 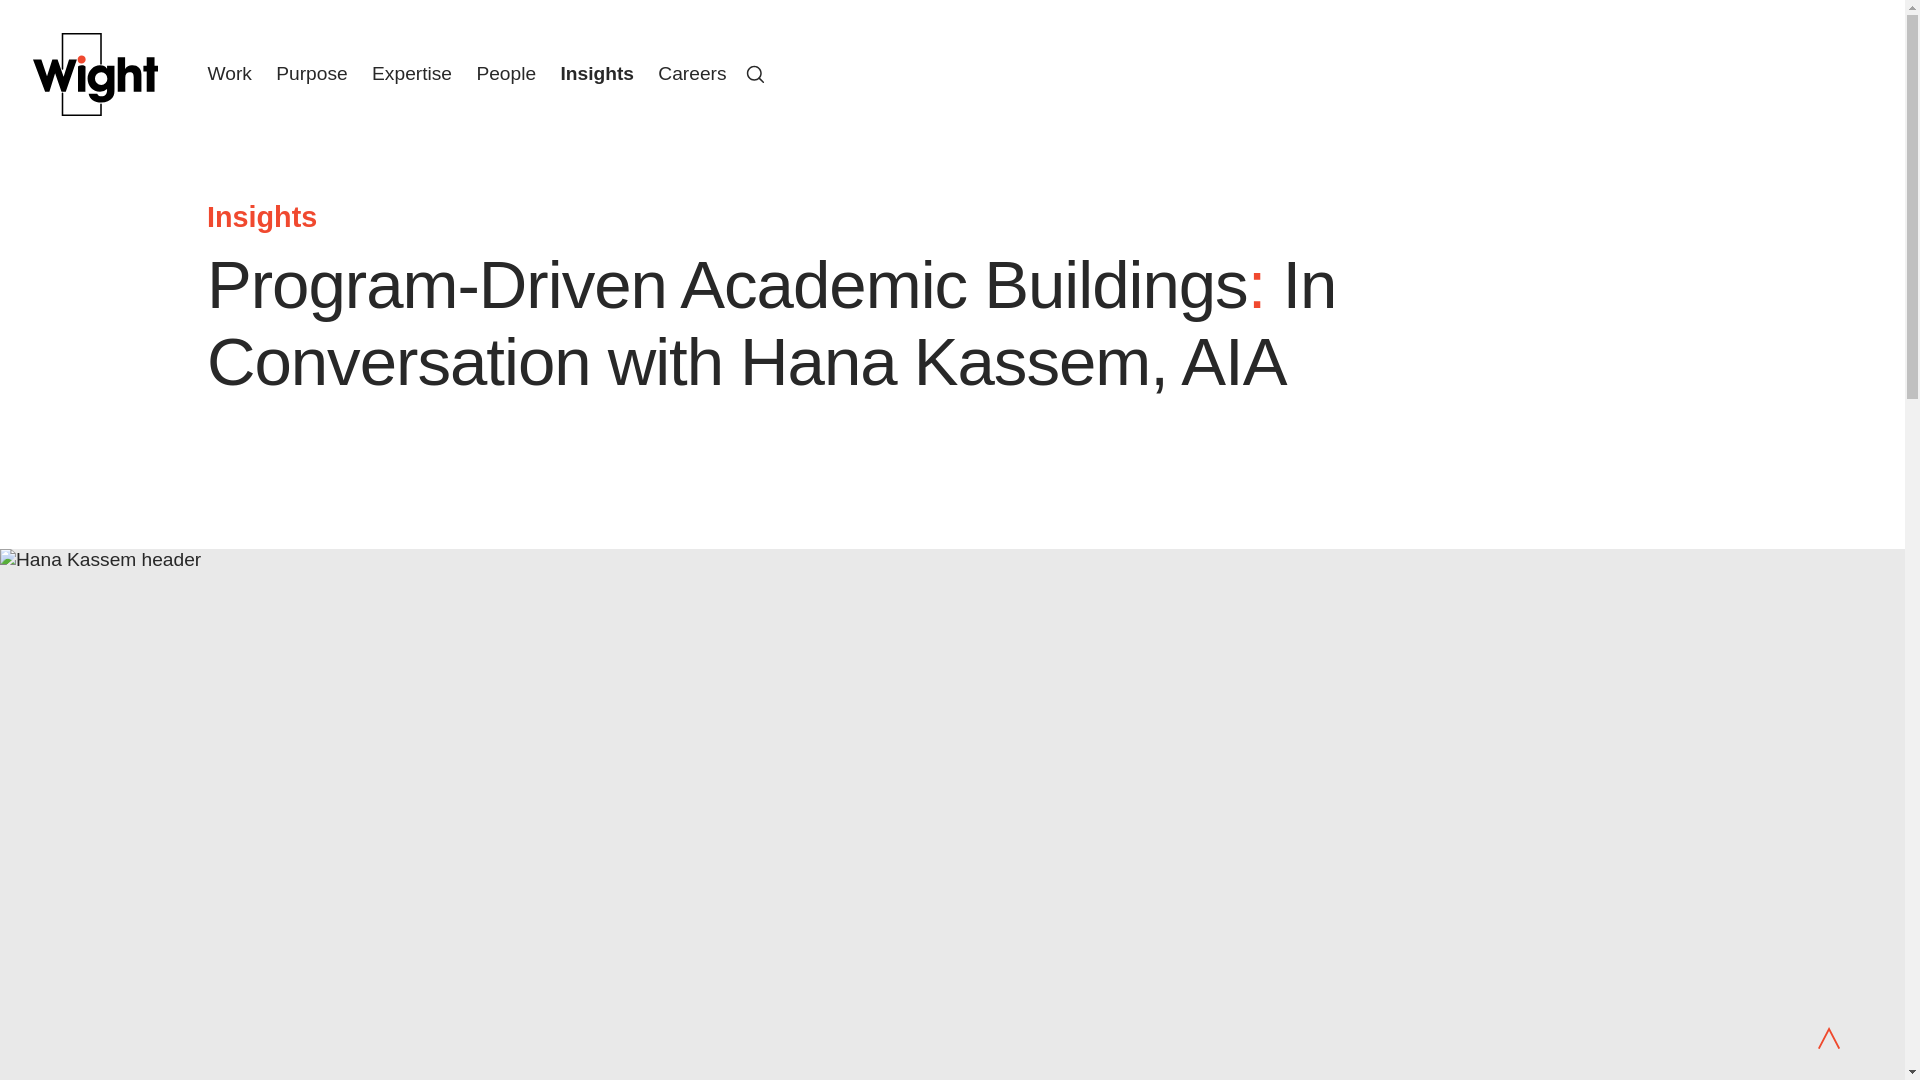 What do you see at coordinates (506, 73) in the screenshot?
I see `People` at bounding box center [506, 73].